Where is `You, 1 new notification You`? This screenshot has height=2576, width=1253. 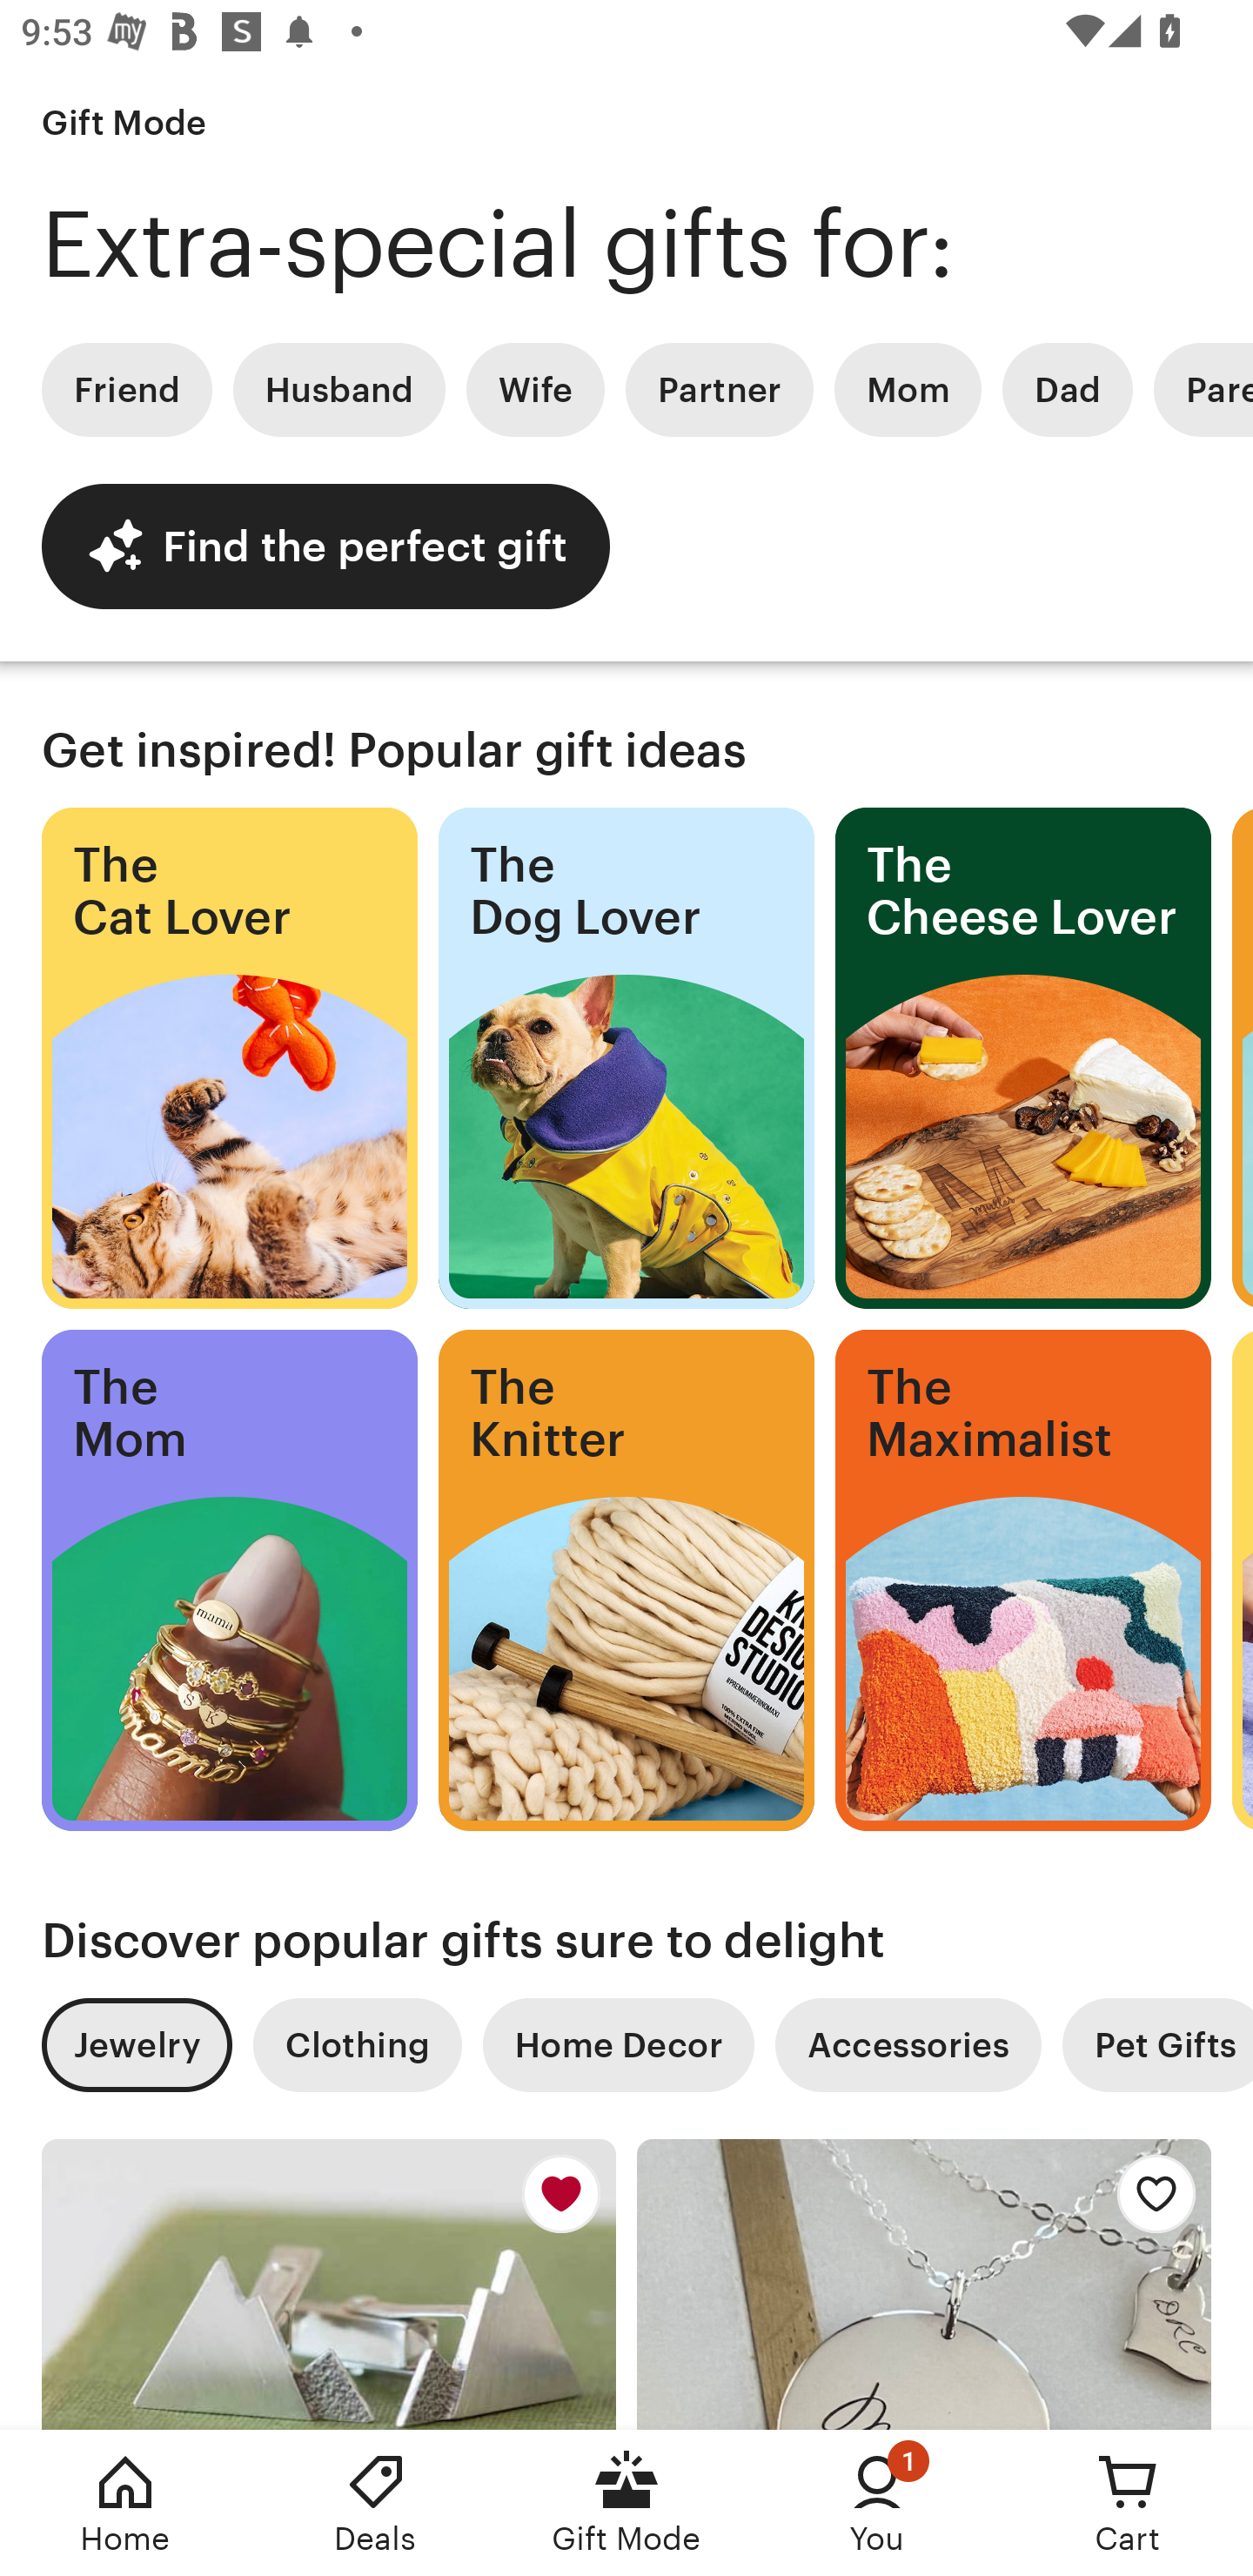
You, 1 new notification You is located at coordinates (877, 2503).